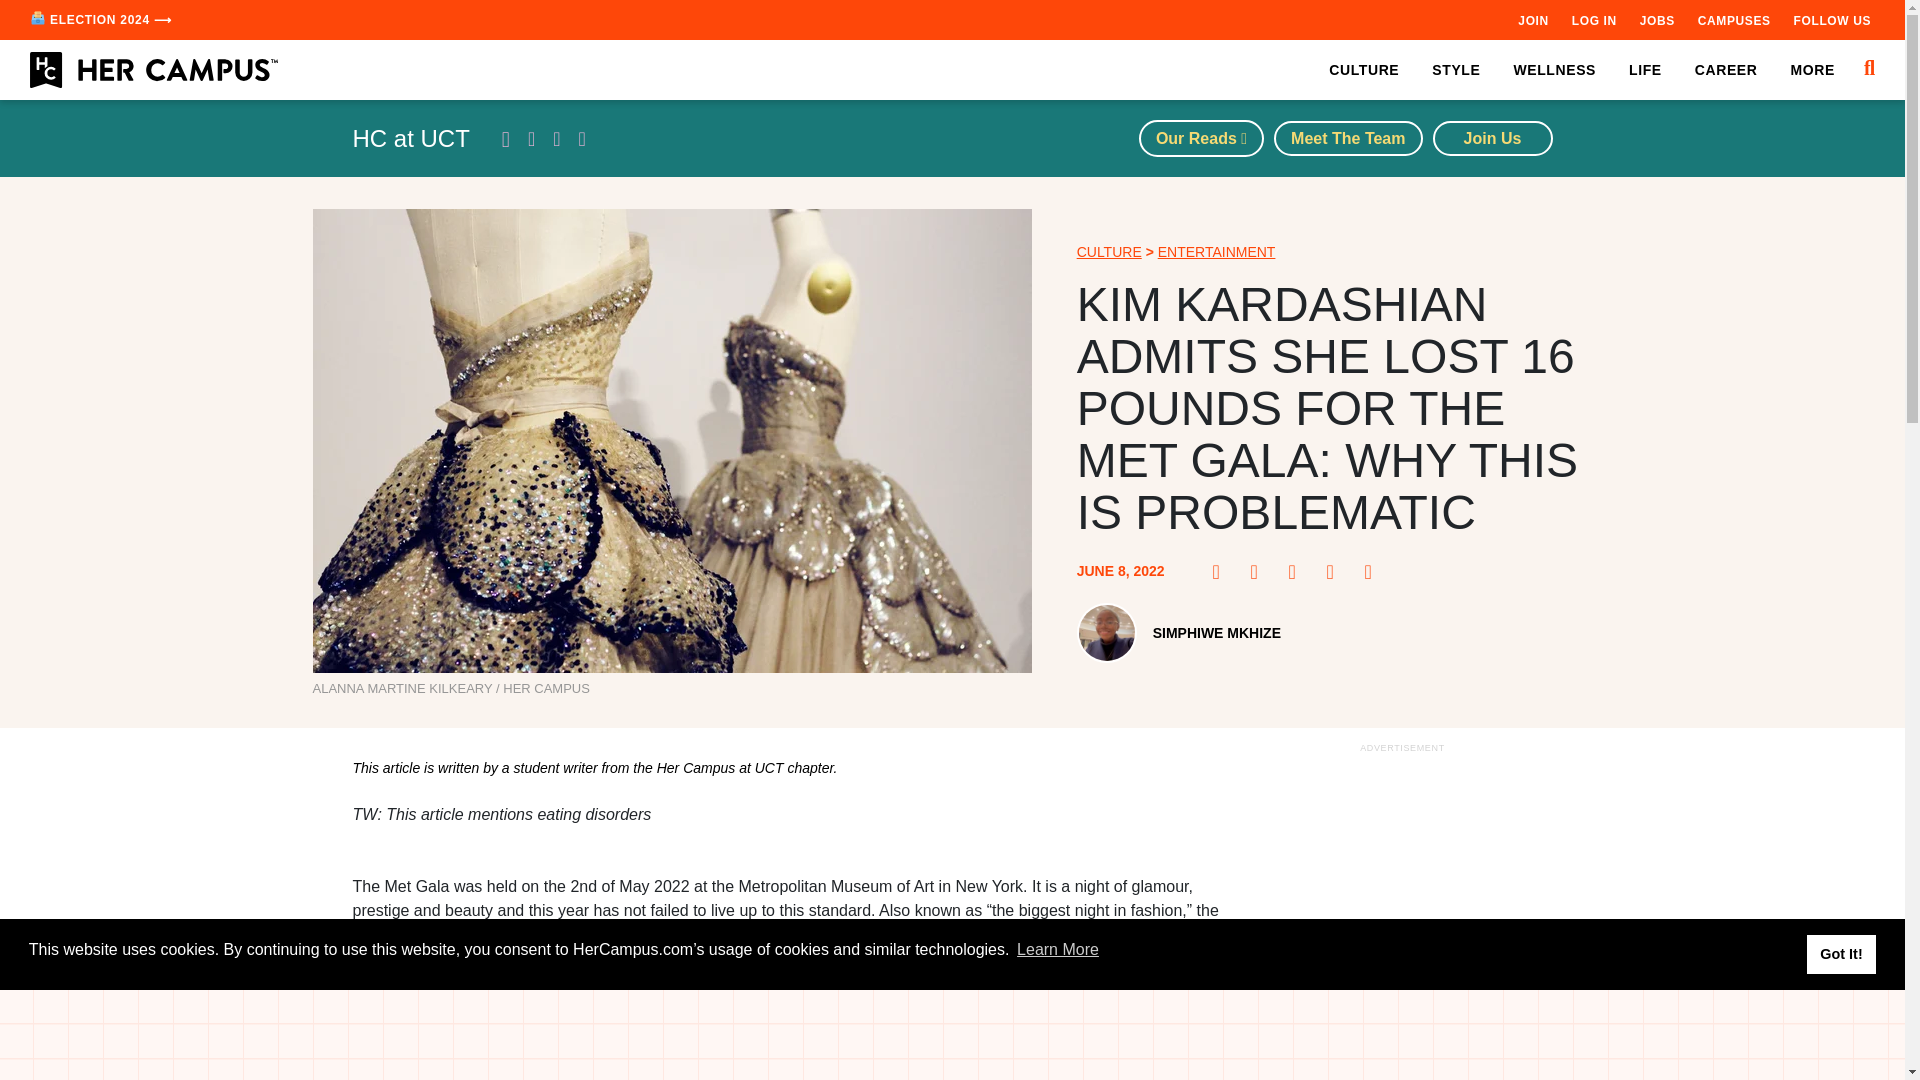  What do you see at coordinates (1222, 572) in the screenshot?
I see `Facebook` at bounding box center [1222, 572].